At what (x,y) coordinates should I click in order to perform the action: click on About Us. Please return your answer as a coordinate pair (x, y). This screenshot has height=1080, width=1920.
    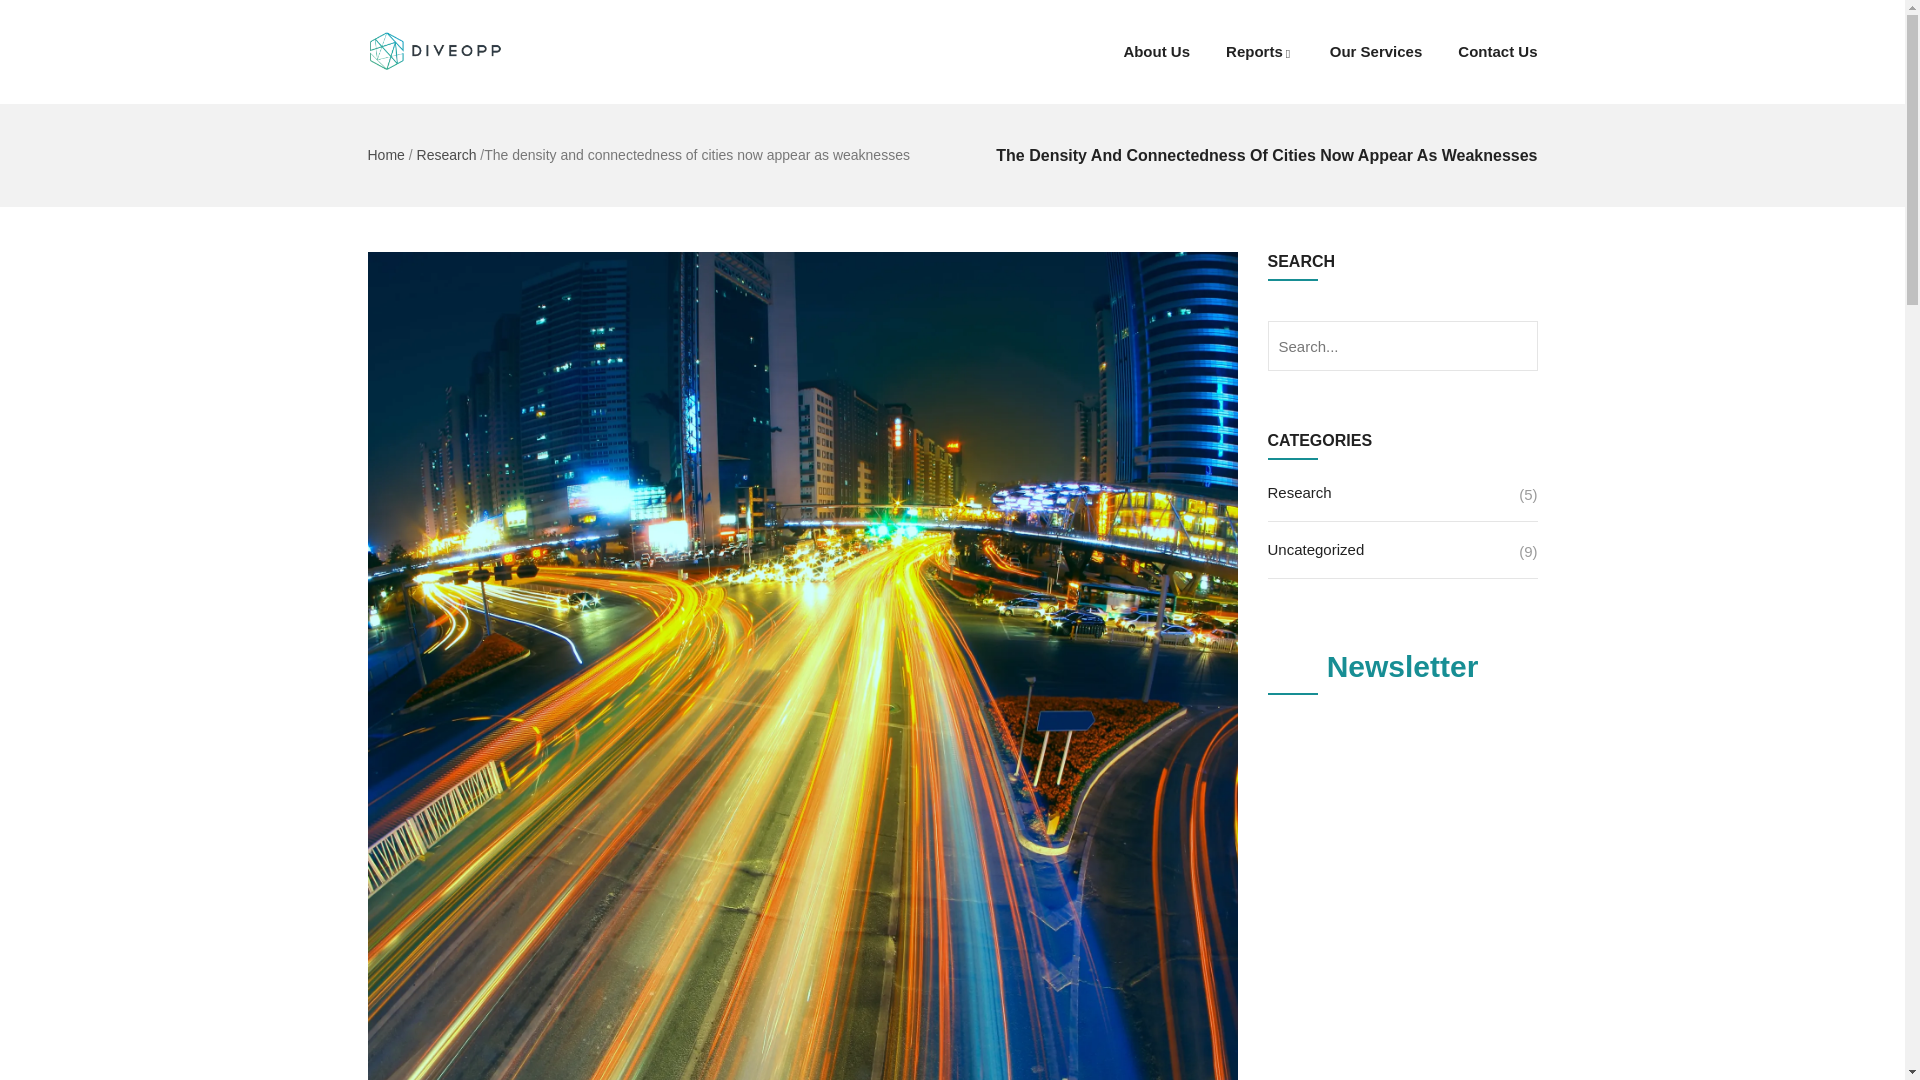
    Looking at the image, I should click on (1156, 52).